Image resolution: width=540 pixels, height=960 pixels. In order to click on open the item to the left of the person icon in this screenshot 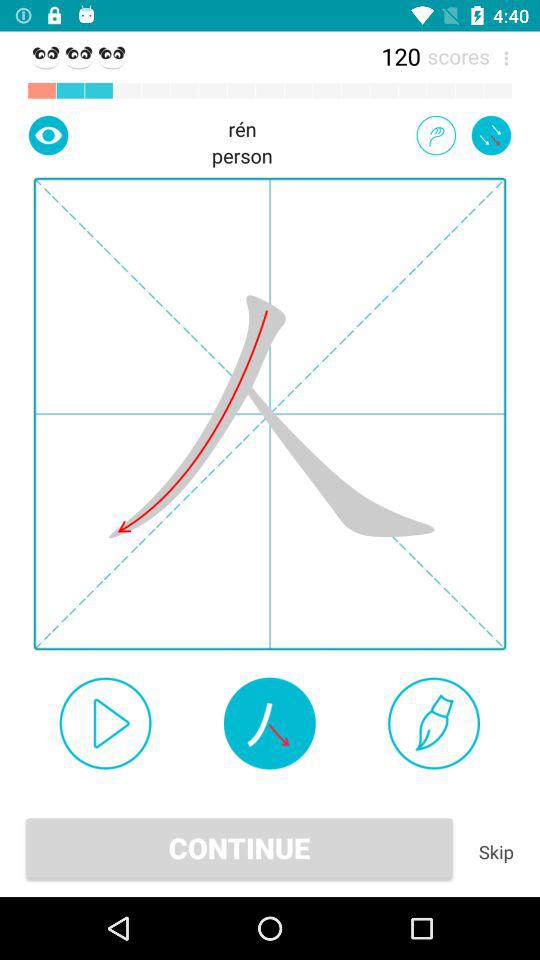, I will do `click(48, 135)`.